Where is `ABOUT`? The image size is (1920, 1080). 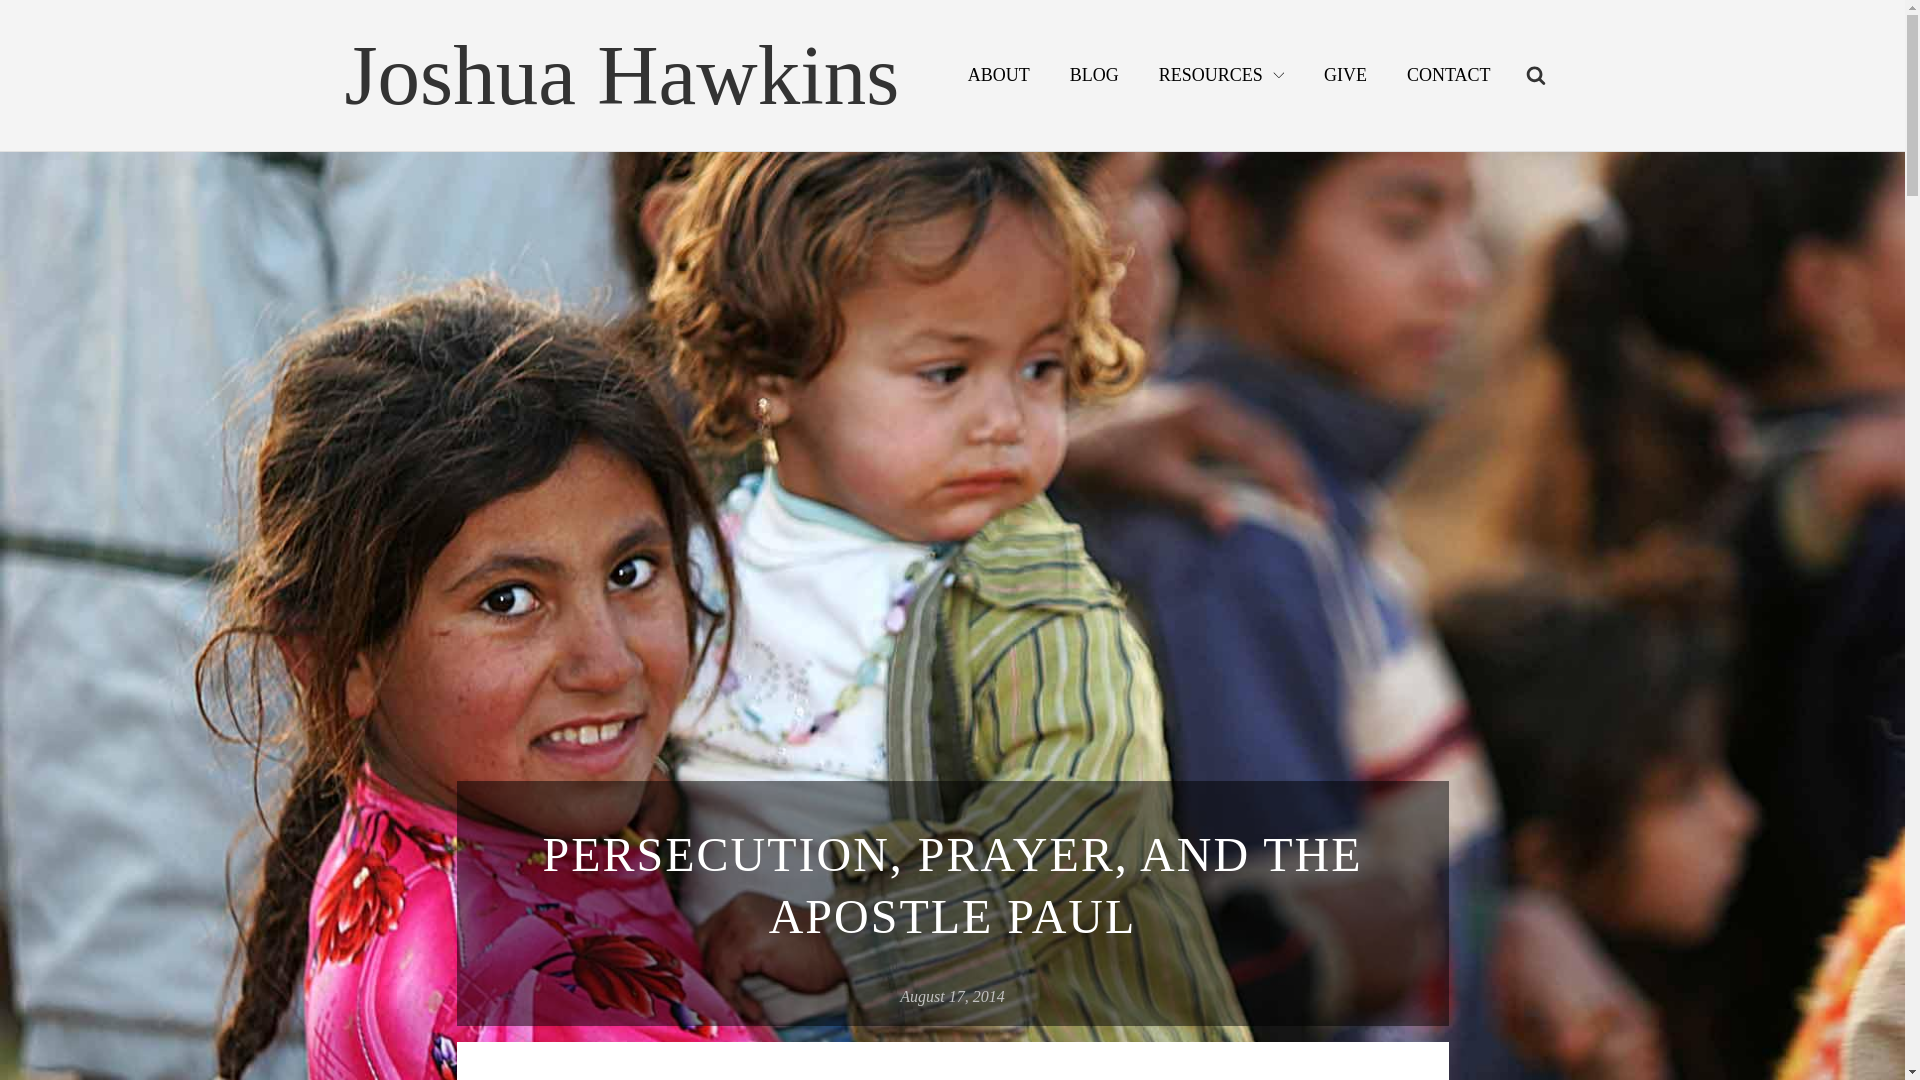 ABOUT is located at coordinates (999, 76).